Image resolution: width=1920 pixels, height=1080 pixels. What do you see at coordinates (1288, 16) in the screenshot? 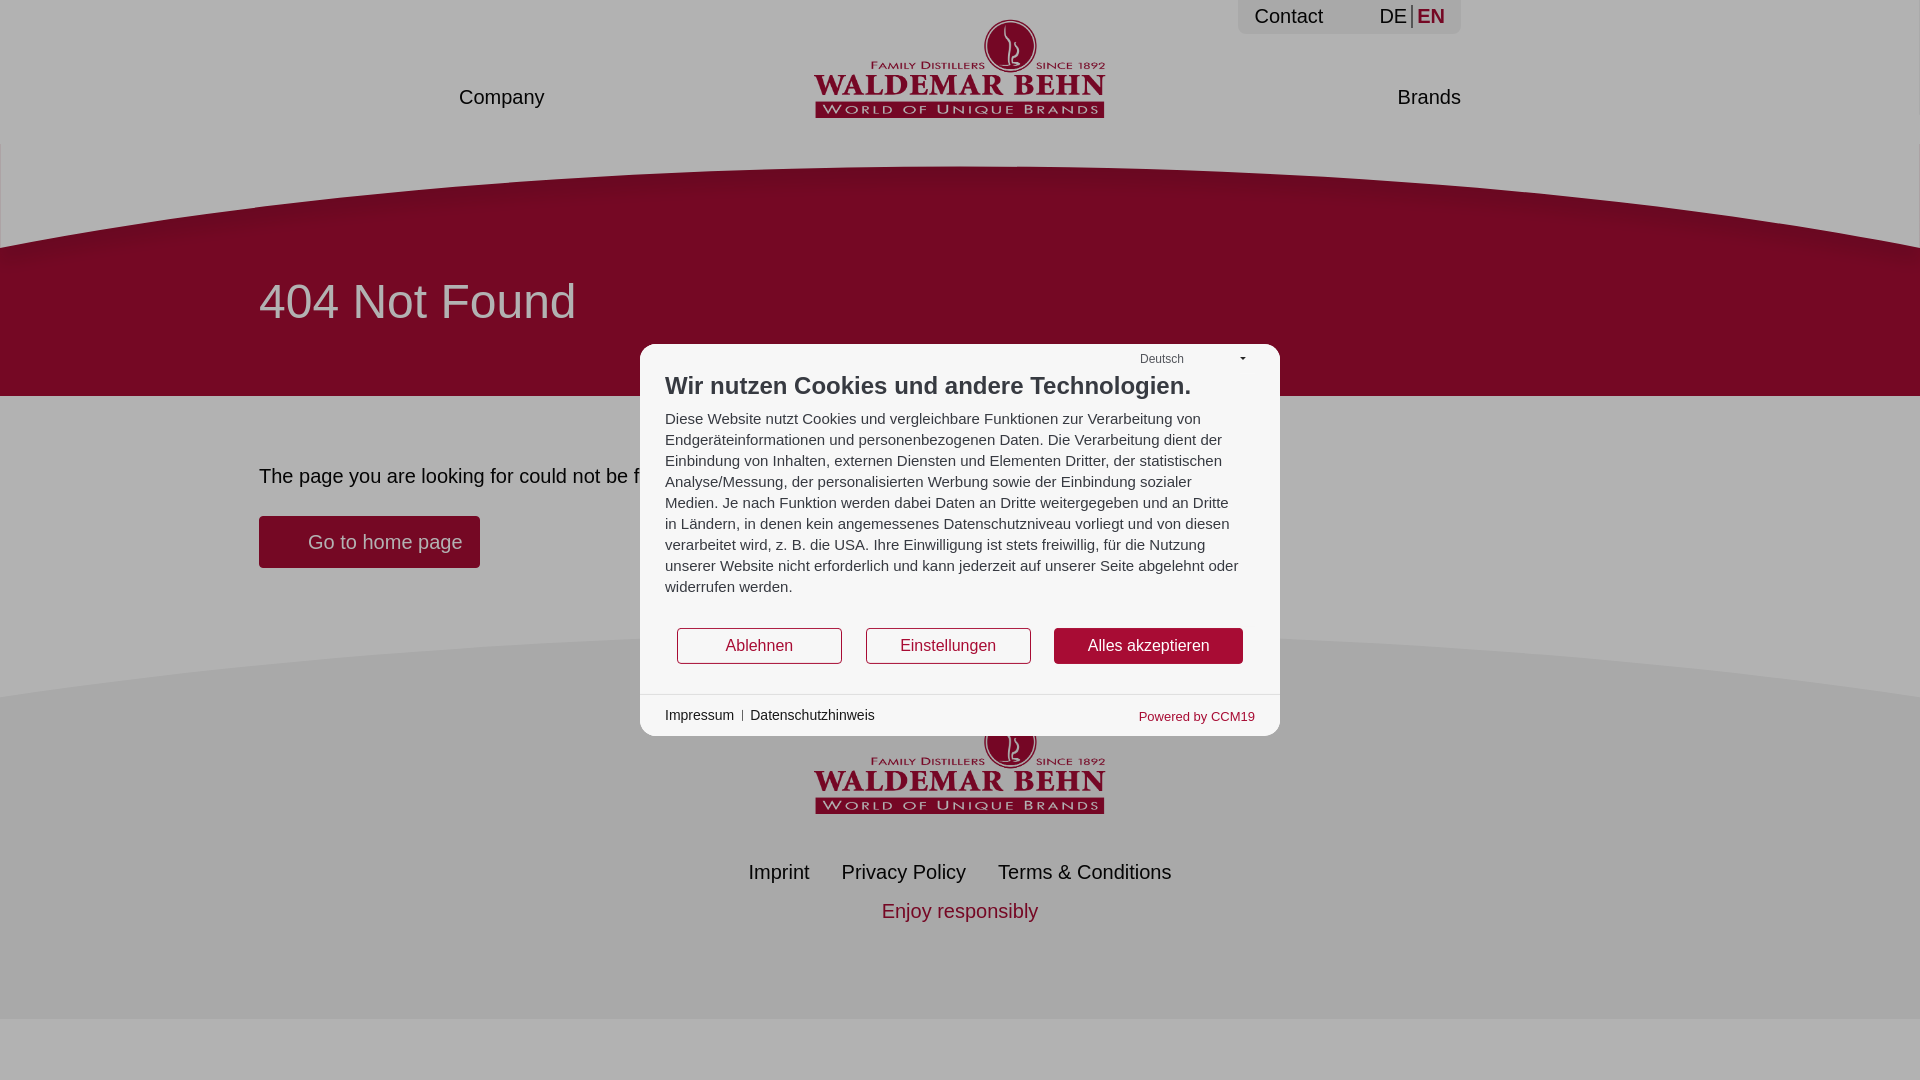
I see `Contact` at bounding box center [1288, 16].